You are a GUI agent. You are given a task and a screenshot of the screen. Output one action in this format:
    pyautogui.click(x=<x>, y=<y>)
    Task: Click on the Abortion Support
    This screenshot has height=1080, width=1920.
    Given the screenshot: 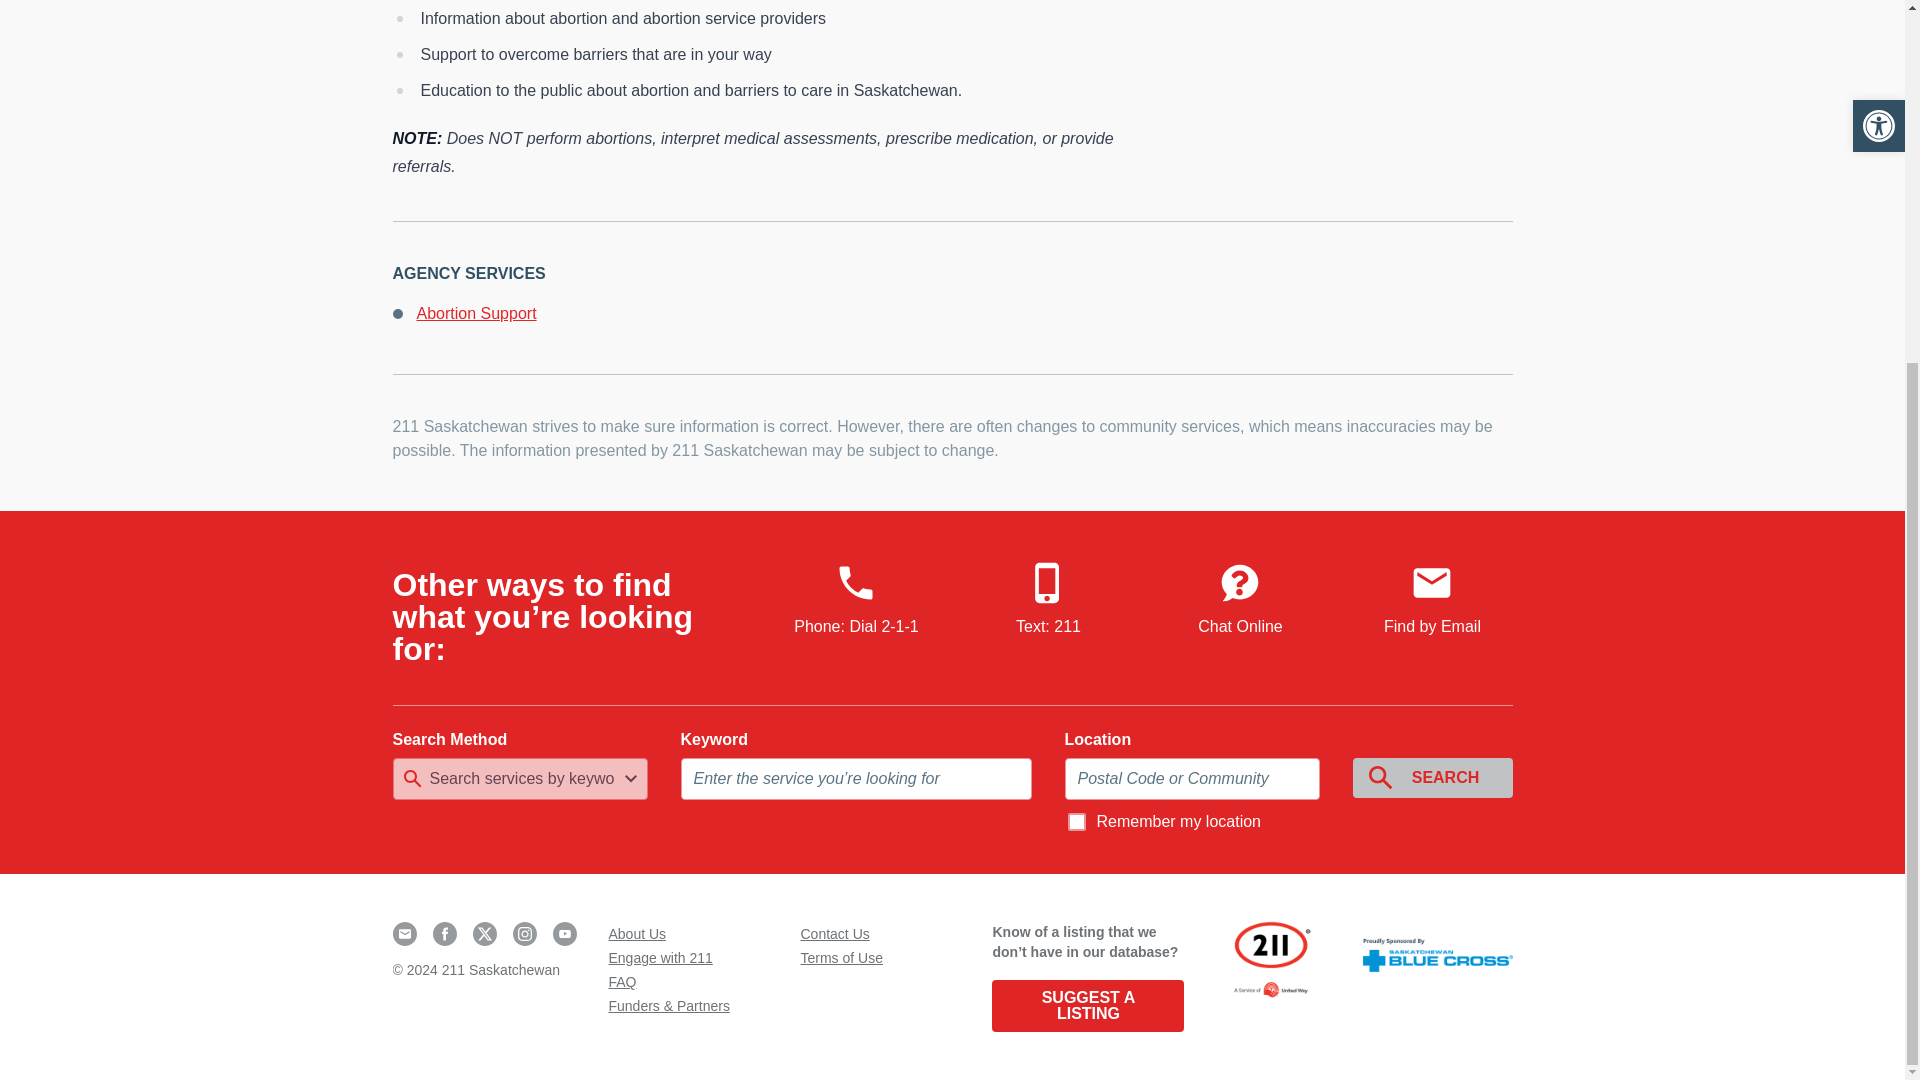 What is the action you would take?
    pyautogui.click(x=476, y=312)
    